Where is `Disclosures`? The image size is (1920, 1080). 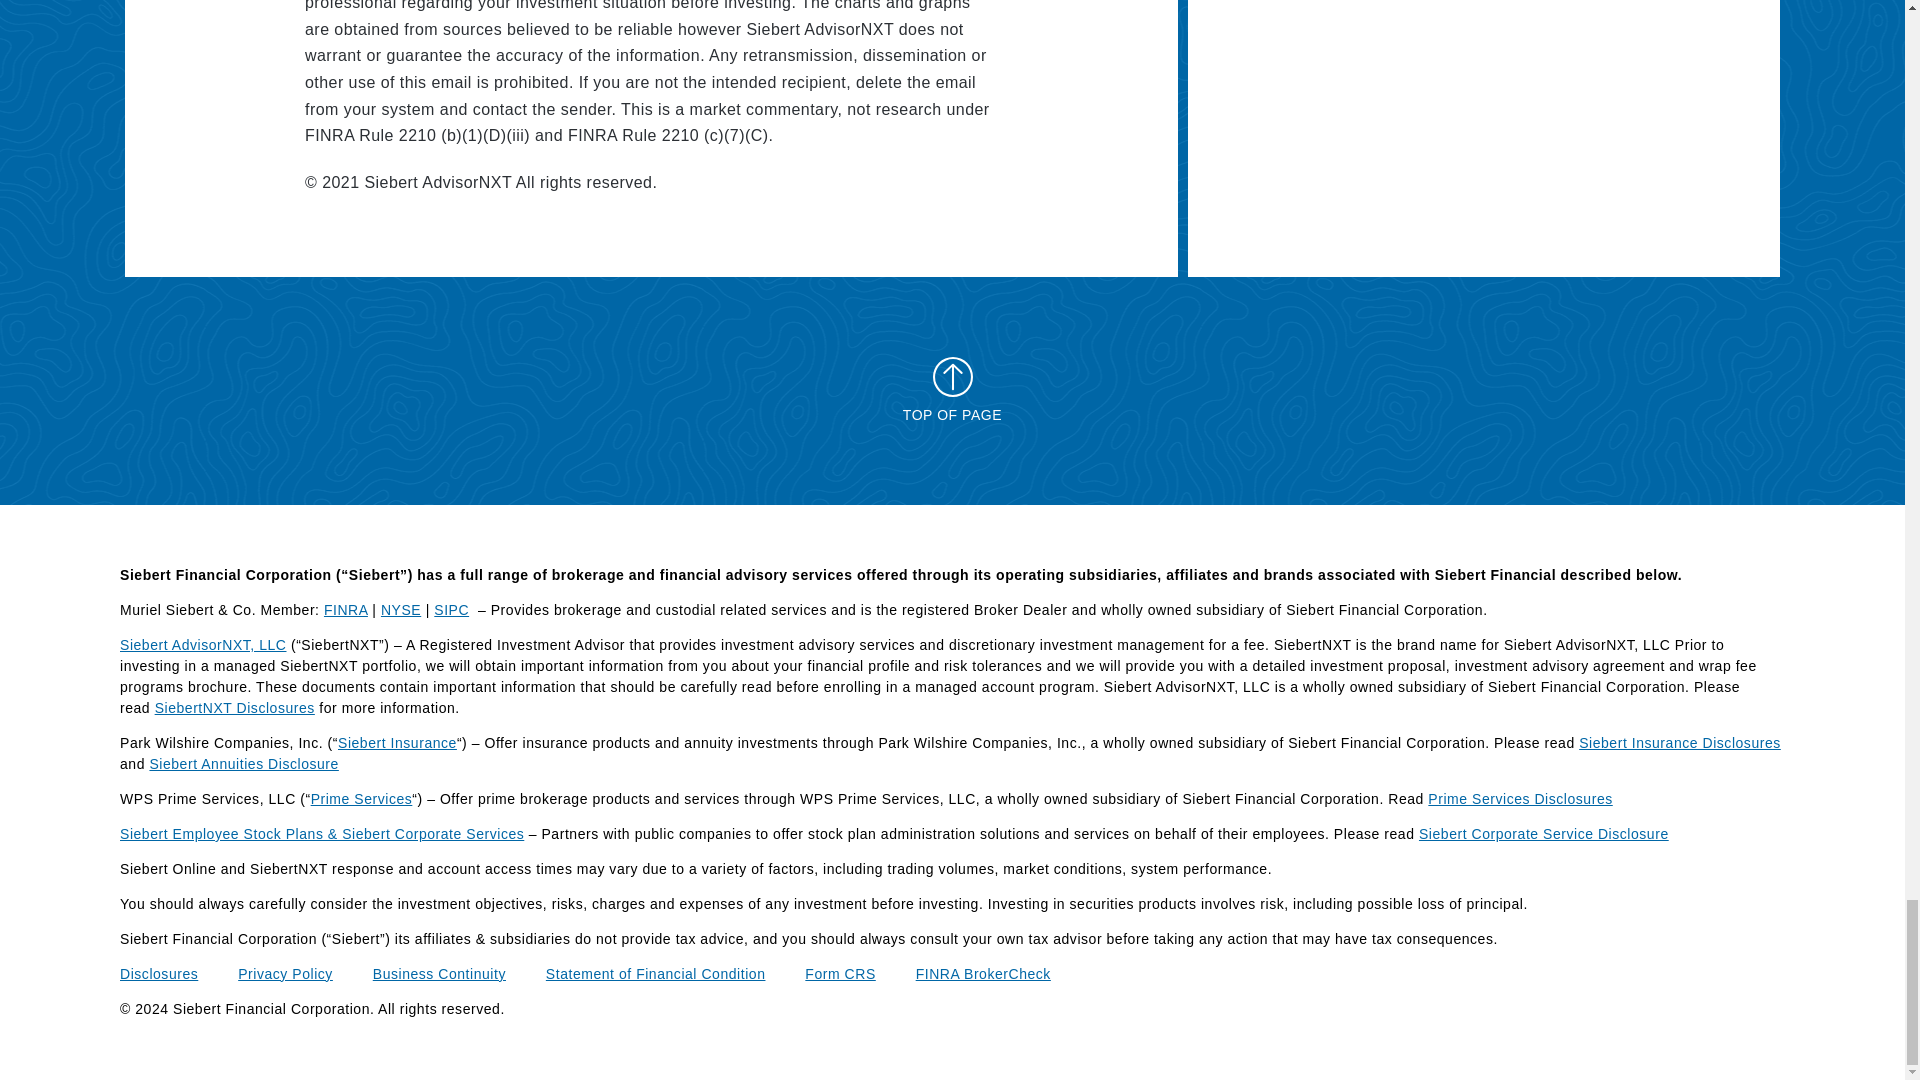 Disclosures is located at coordinates (158, 973).